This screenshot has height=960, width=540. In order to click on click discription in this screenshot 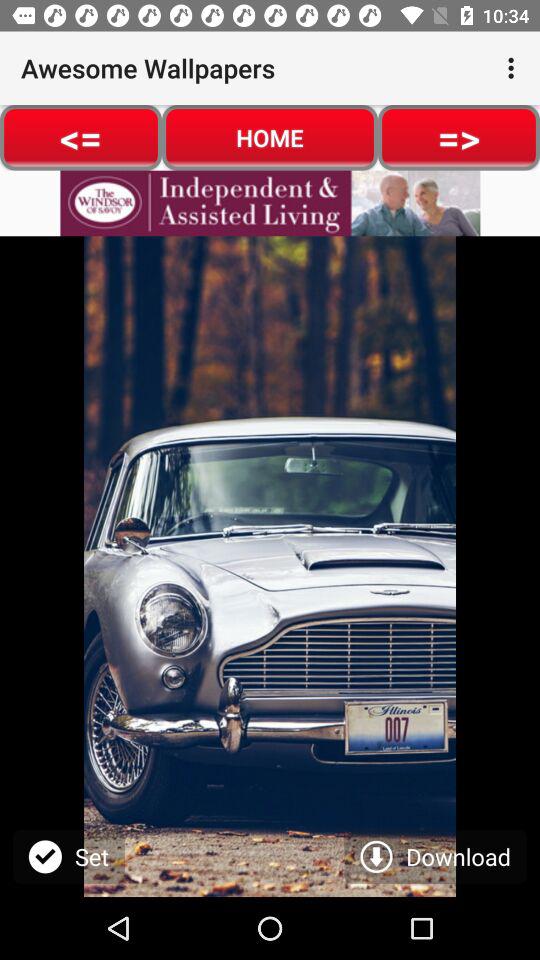, I will do `click(270, 203)`.